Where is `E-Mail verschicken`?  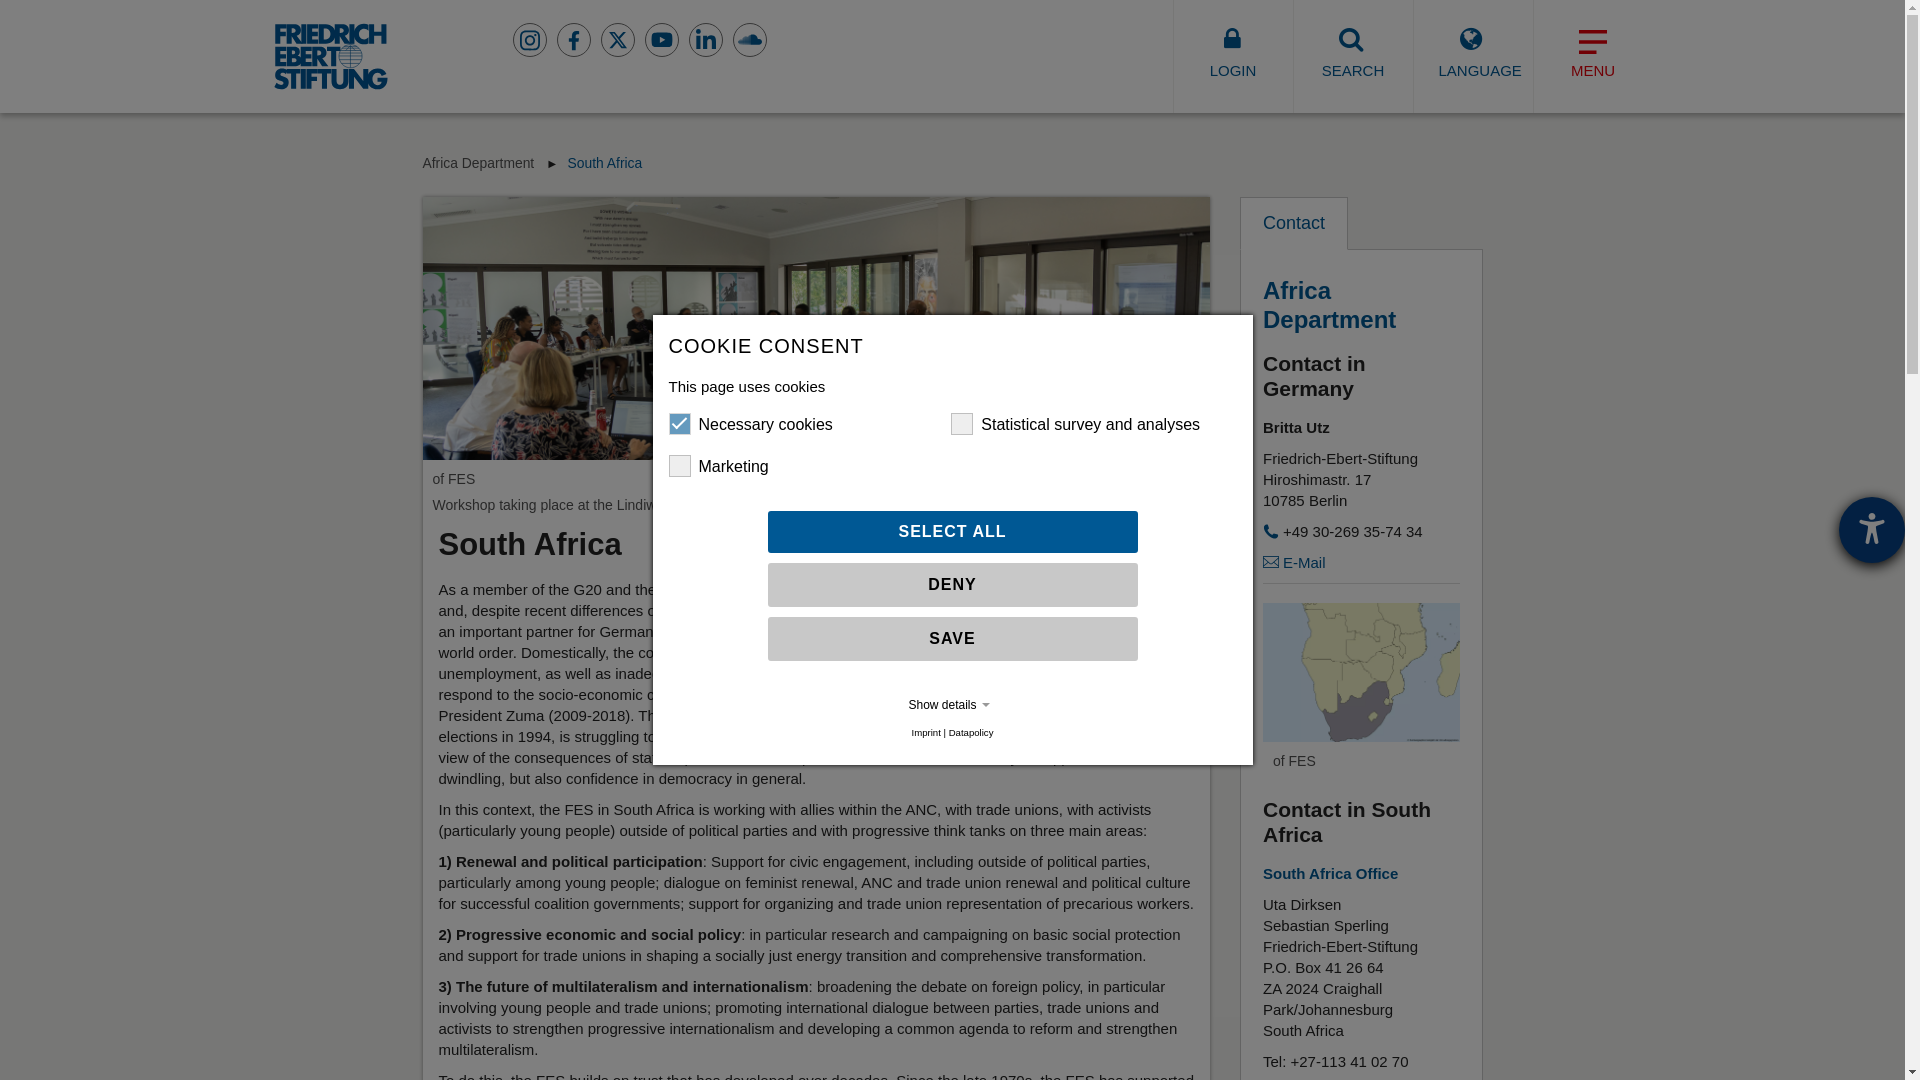
E-Mail verschicken is located at coordinates (1294, 562).